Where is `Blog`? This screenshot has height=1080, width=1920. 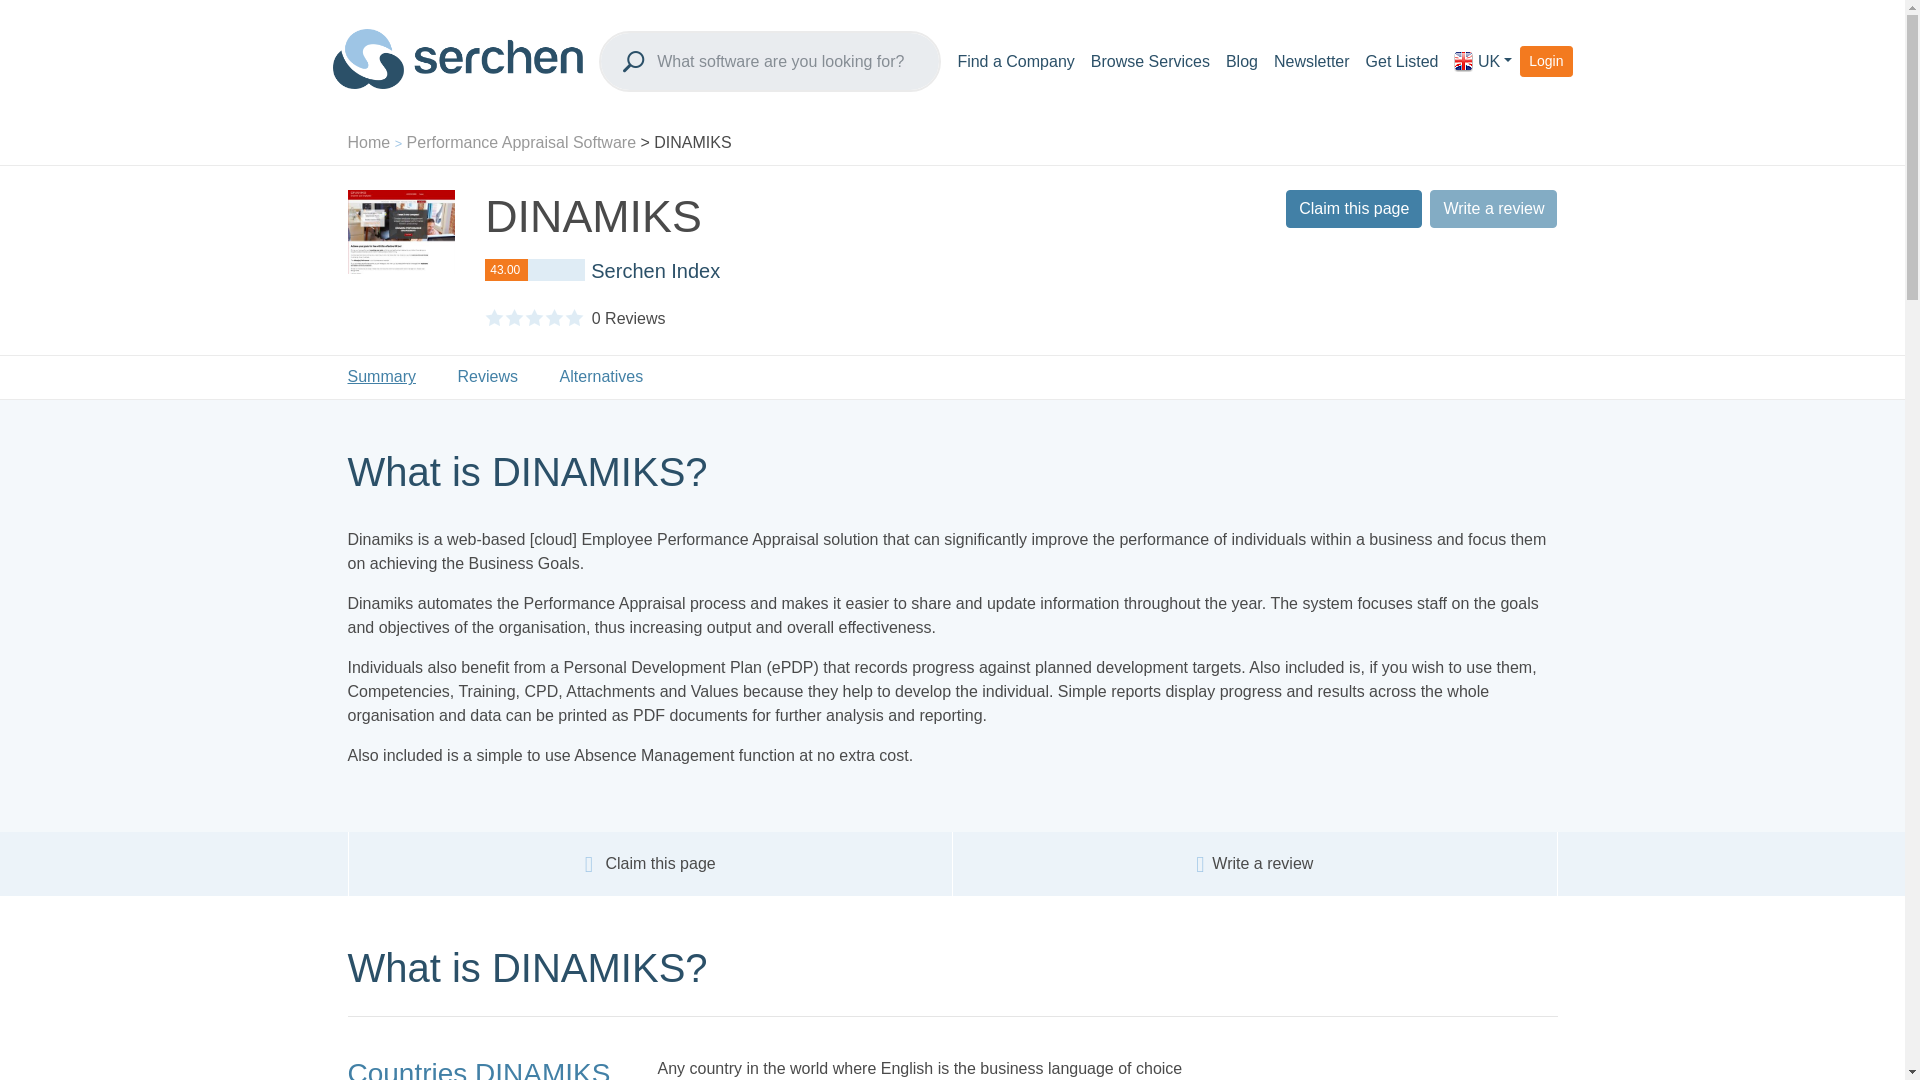 Blog is located at coordinates (1241, 62).